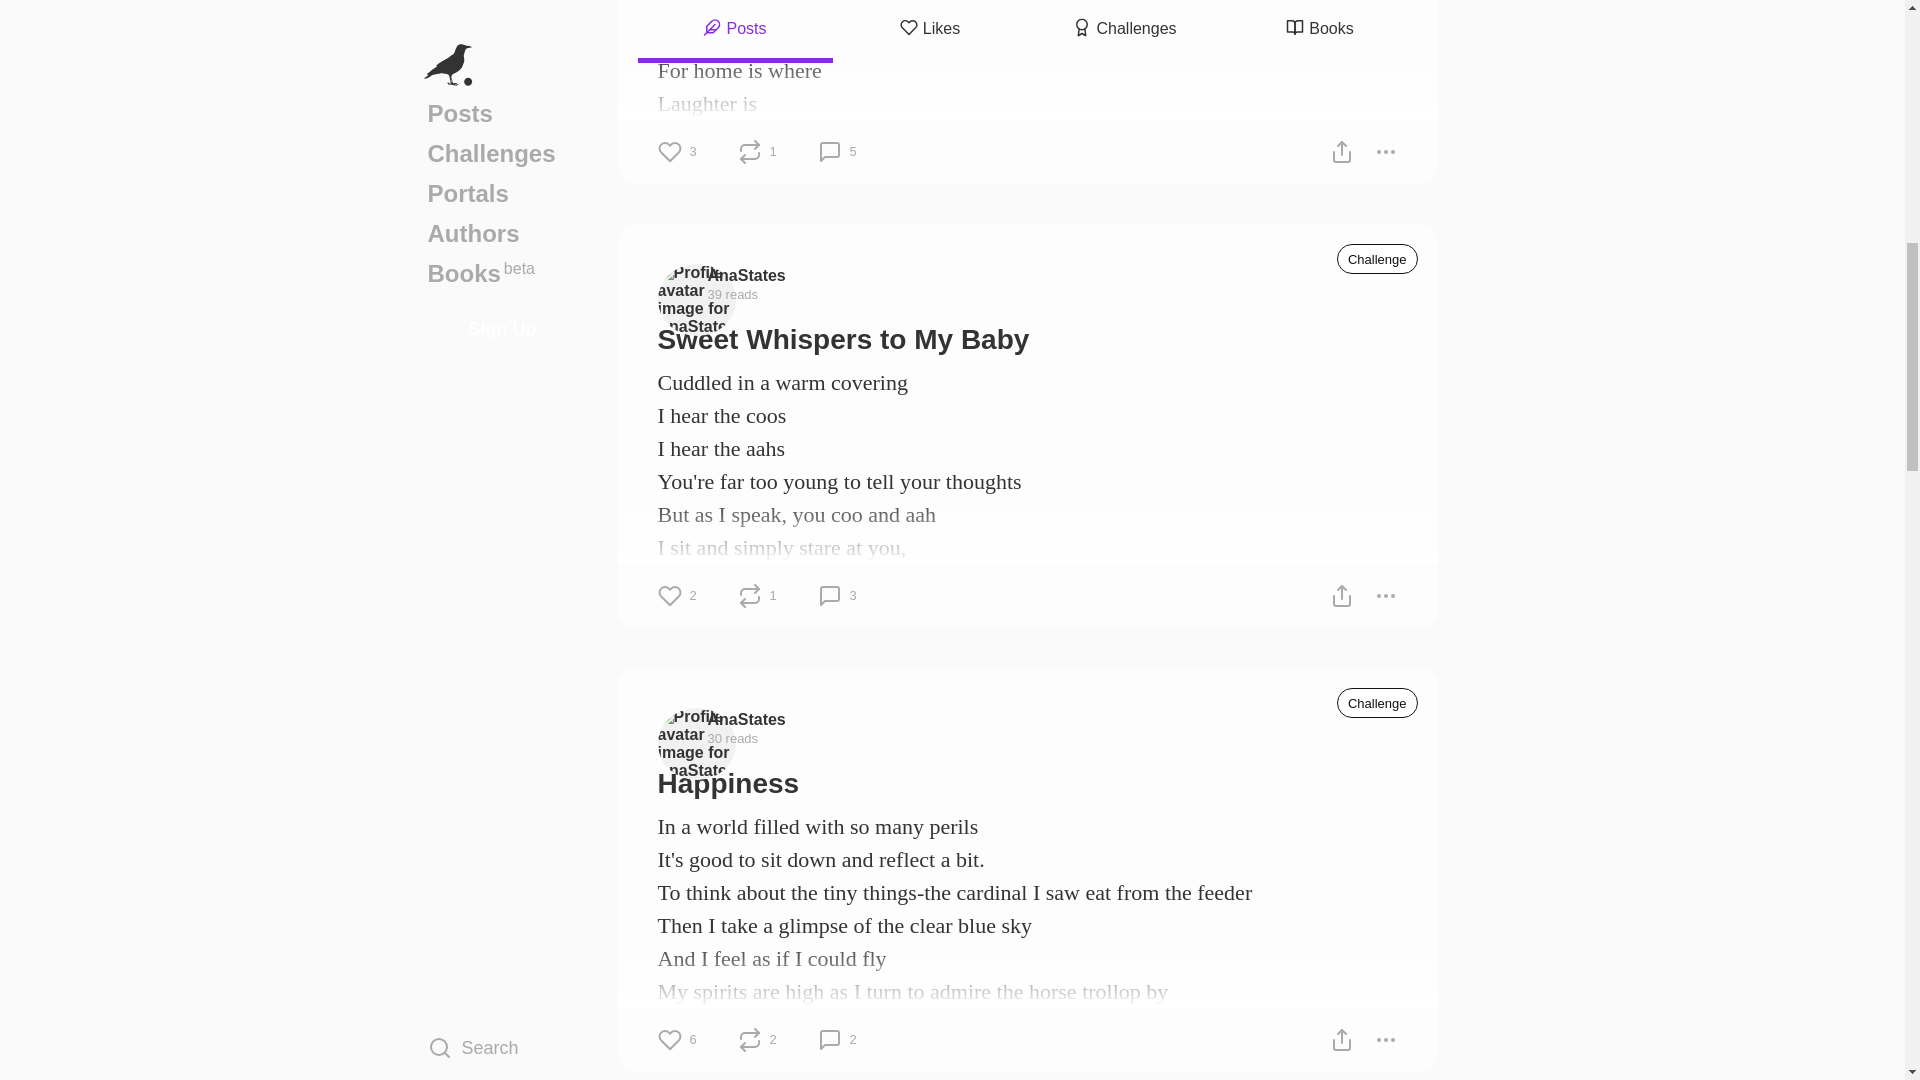 Image resolution: width=1920 pixels, height=1080 pixels. I want to click on Challenge, so click(1377, 702).